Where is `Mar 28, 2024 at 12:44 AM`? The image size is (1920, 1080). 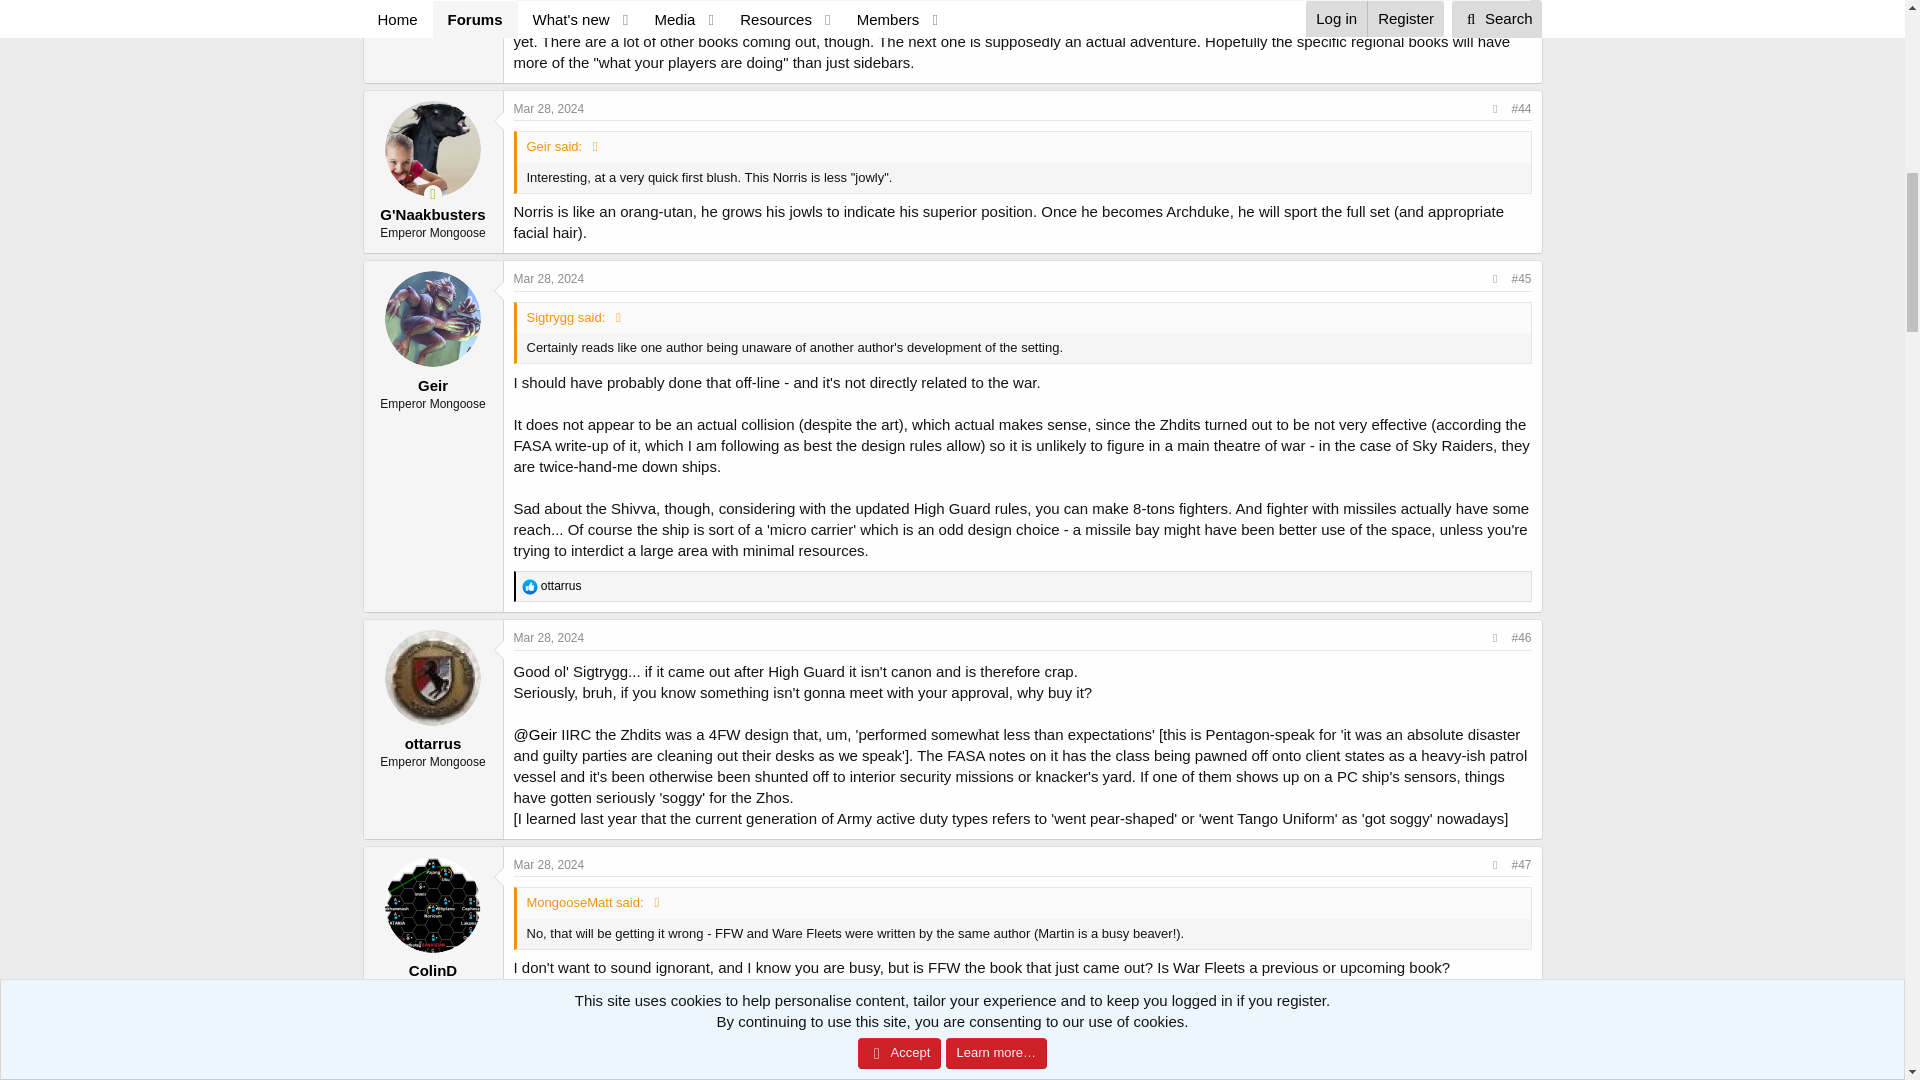 Mar 28, 2024 at 12:44 AM is located at coordinates (550, 279).